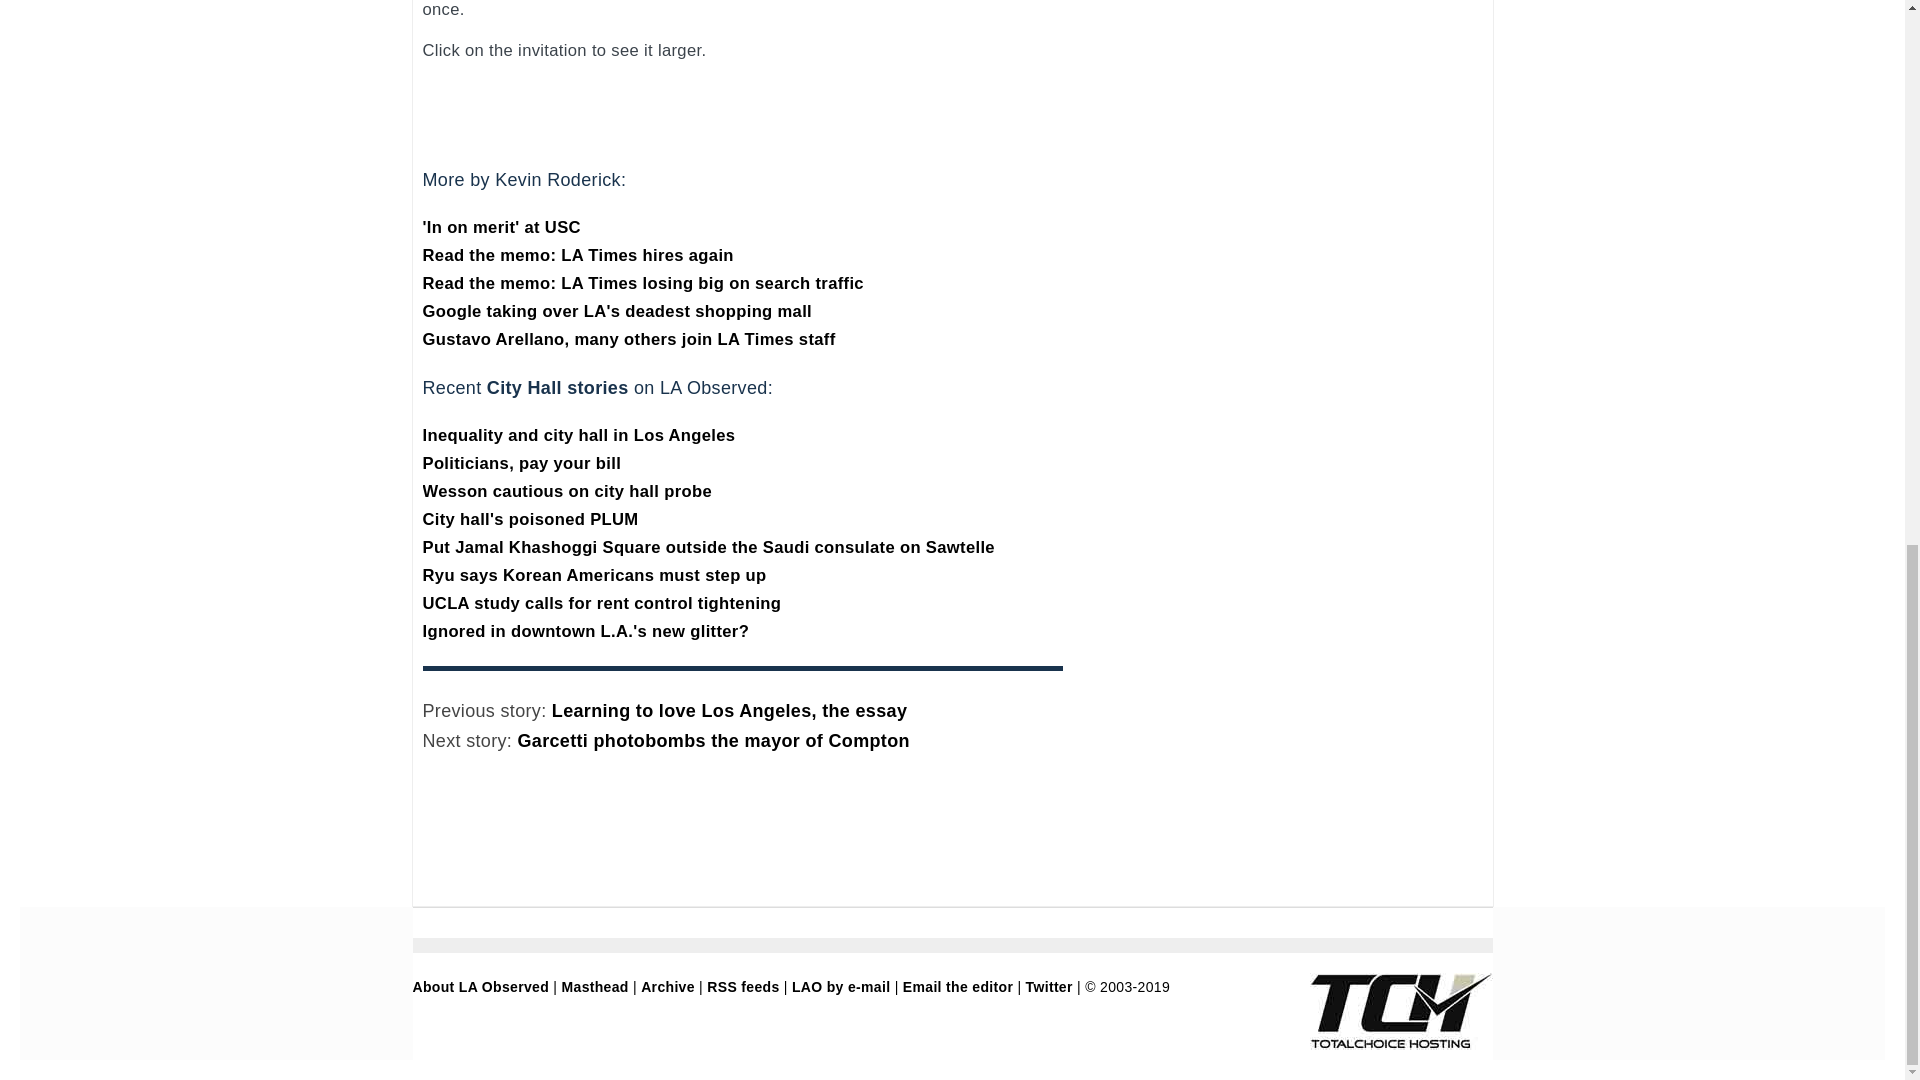 The height and width of the screenshot is (1080, 1920). What do you see at coordinates (642, 283) in the screenshot?
I see `Read the memo: LA Times losing big on search traffic` at bounding box center [642, 283].